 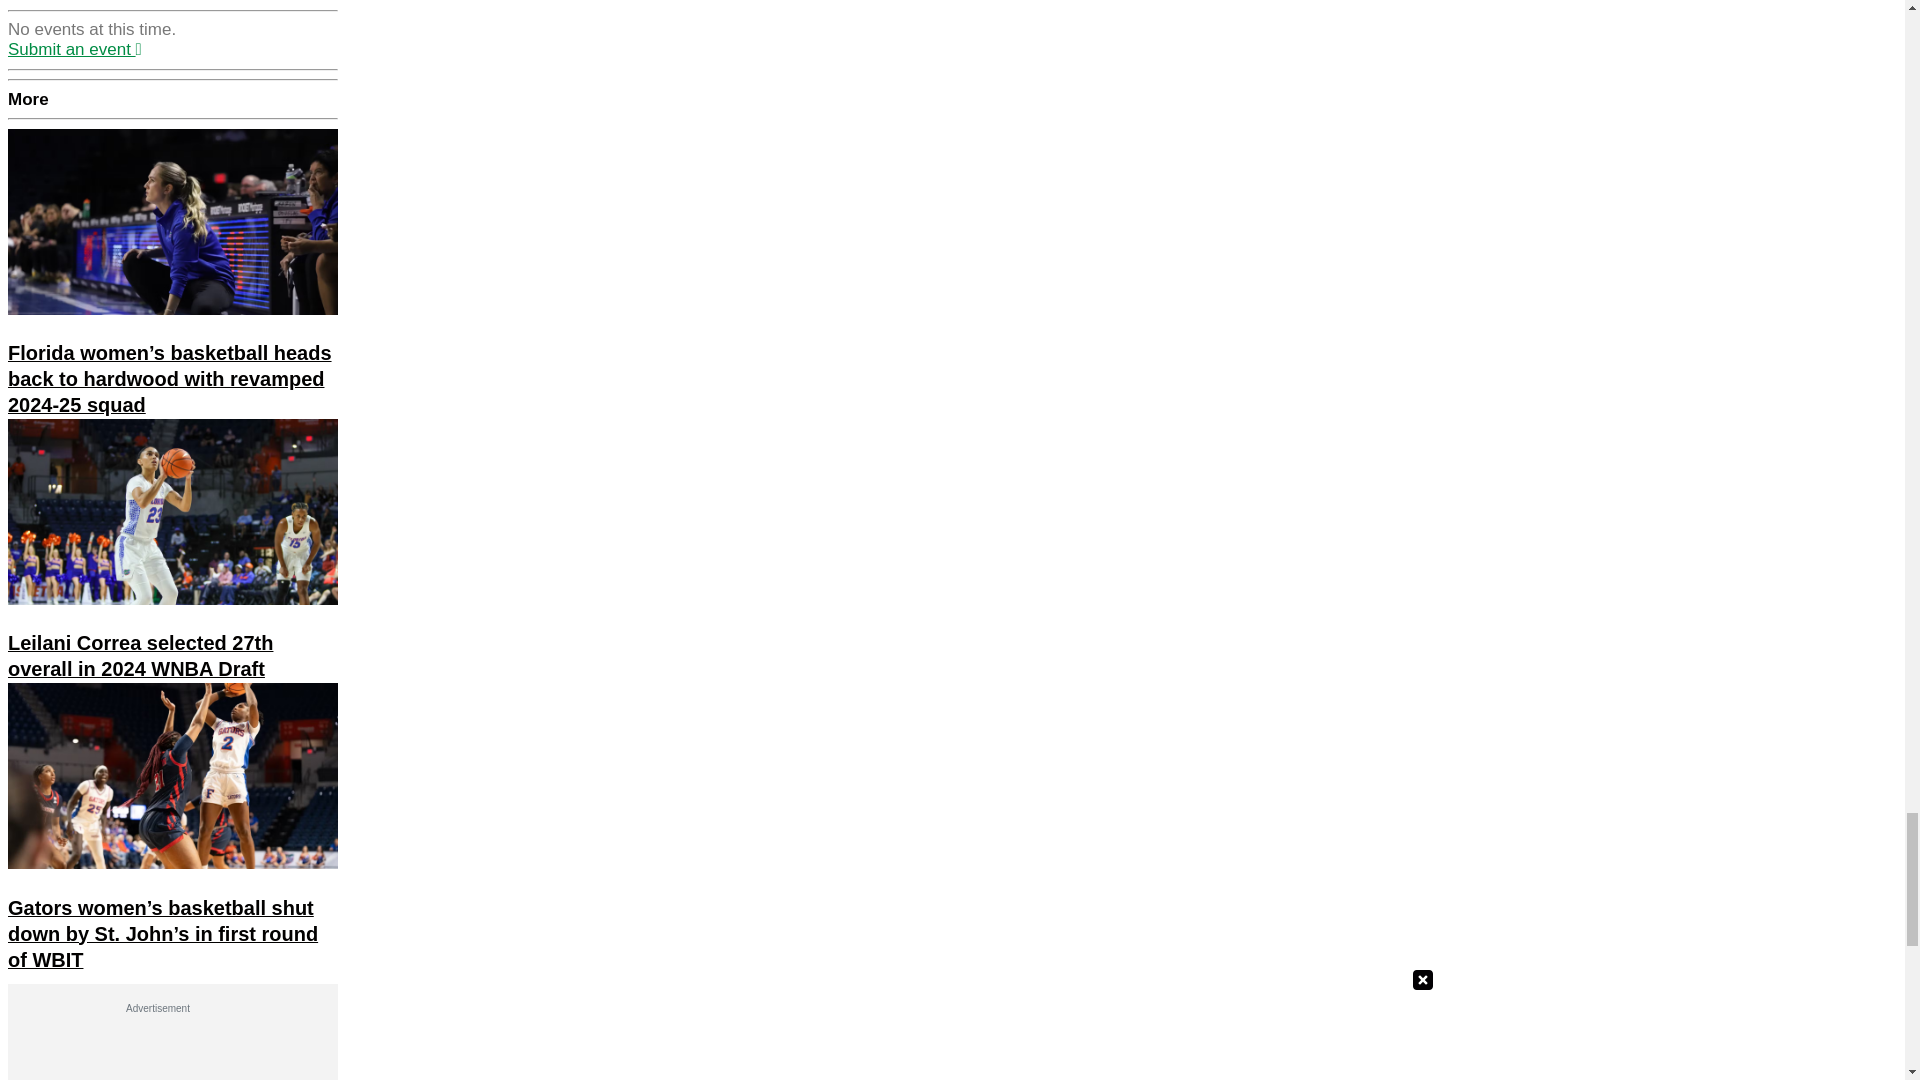 What do you see at coordinates (140, 656) in the screenshot?
I see `Leilani Correa selected 27th overall in 2024 WNBA Draft` at bounding box center [140, 656].